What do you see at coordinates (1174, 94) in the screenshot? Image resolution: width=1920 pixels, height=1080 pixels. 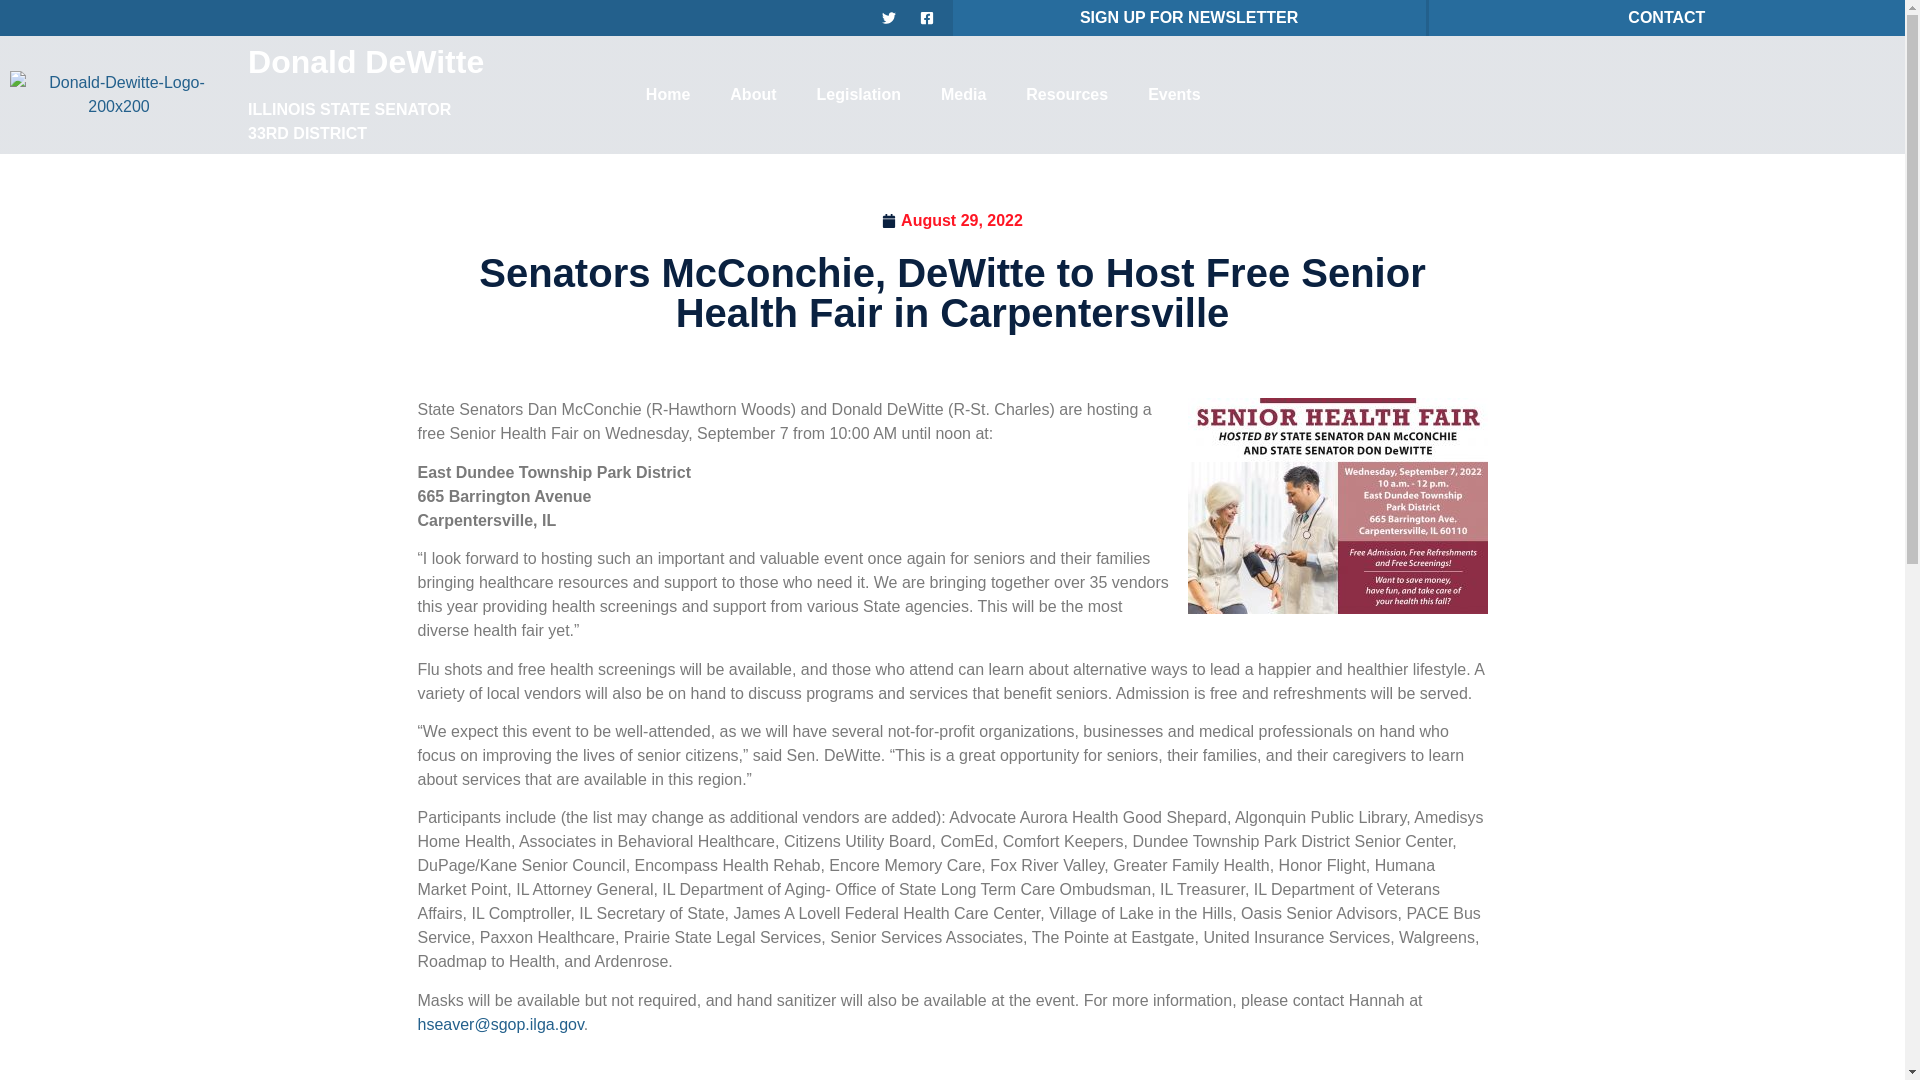 I see `Events` at bounding box center [1174, 94].